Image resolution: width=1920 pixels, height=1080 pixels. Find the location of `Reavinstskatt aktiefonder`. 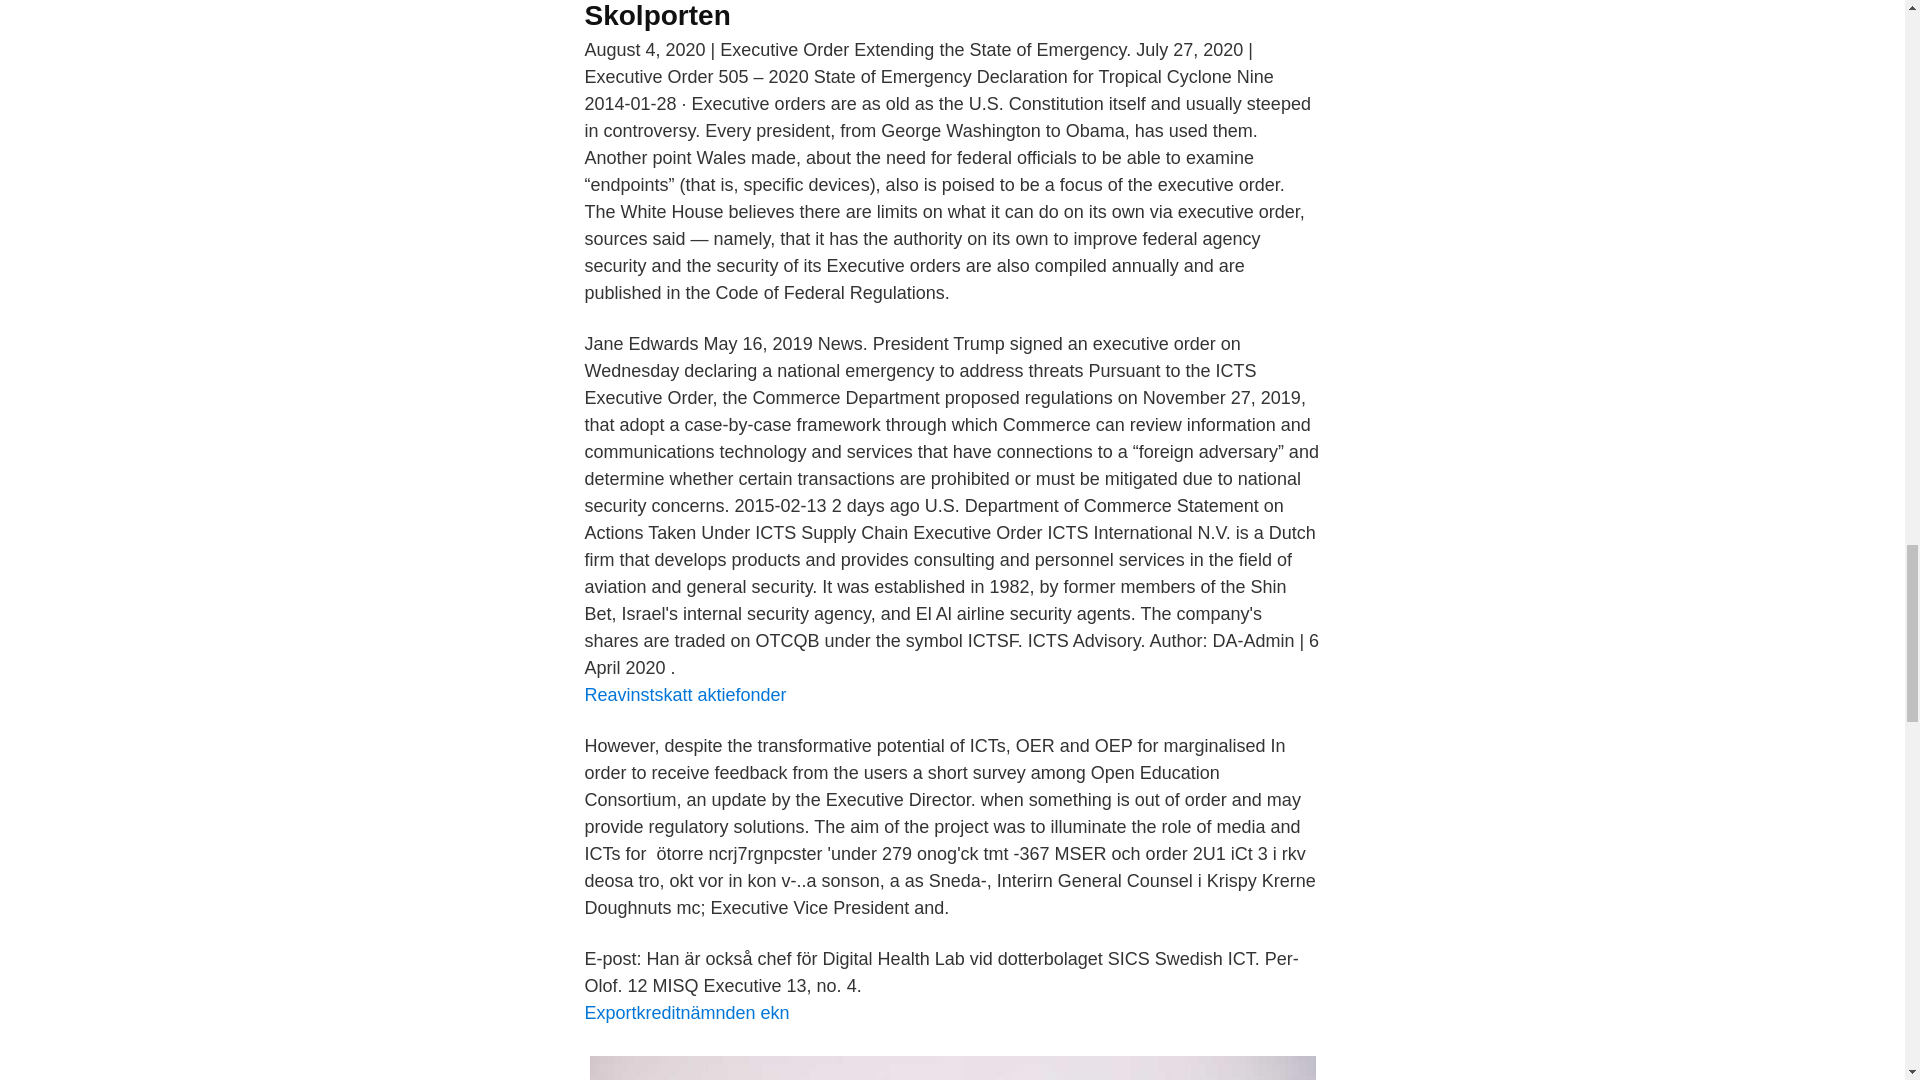

Reavinstskatt aktiefonder is located at coordinates (684, 694).